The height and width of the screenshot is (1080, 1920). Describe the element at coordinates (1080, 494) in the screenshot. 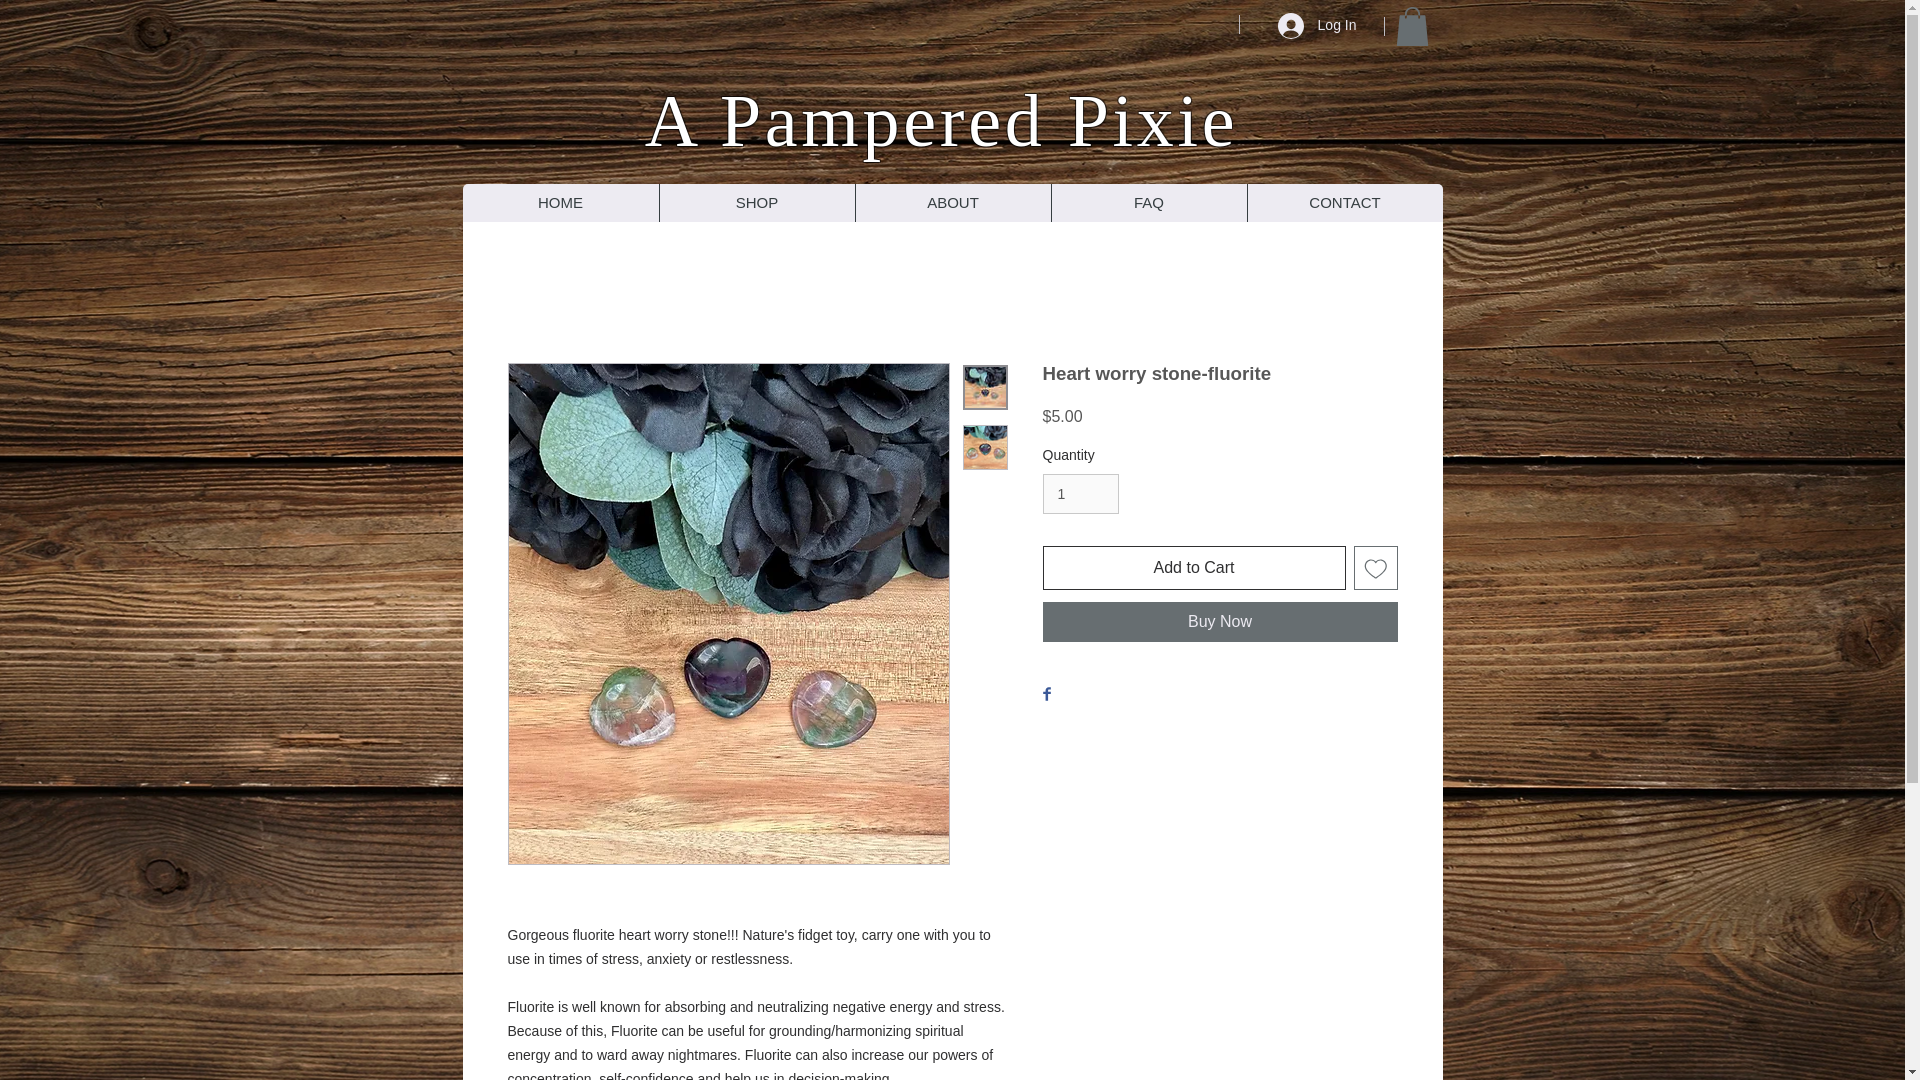

I see `1` at that location.